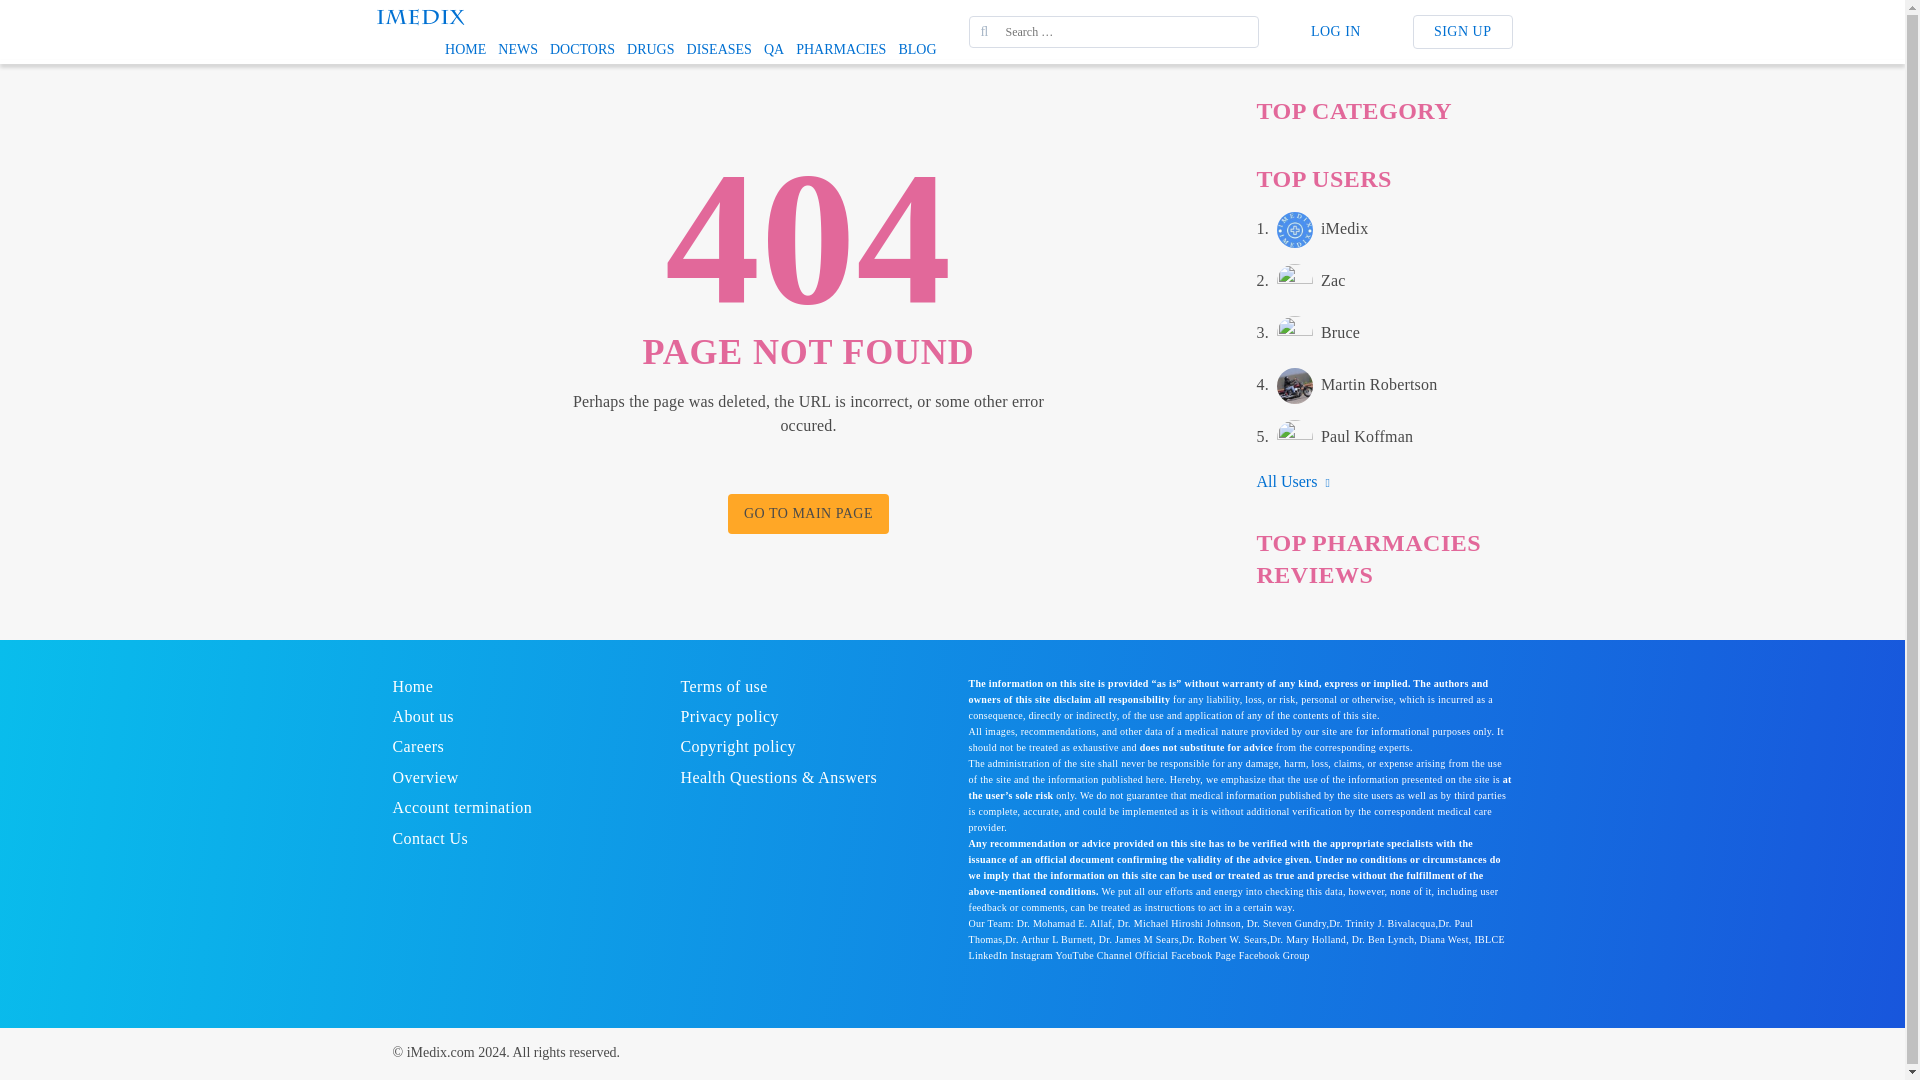 The width and height of the screenshot is (1920, 1080). I want to click on BLOG, so click(517, 49).